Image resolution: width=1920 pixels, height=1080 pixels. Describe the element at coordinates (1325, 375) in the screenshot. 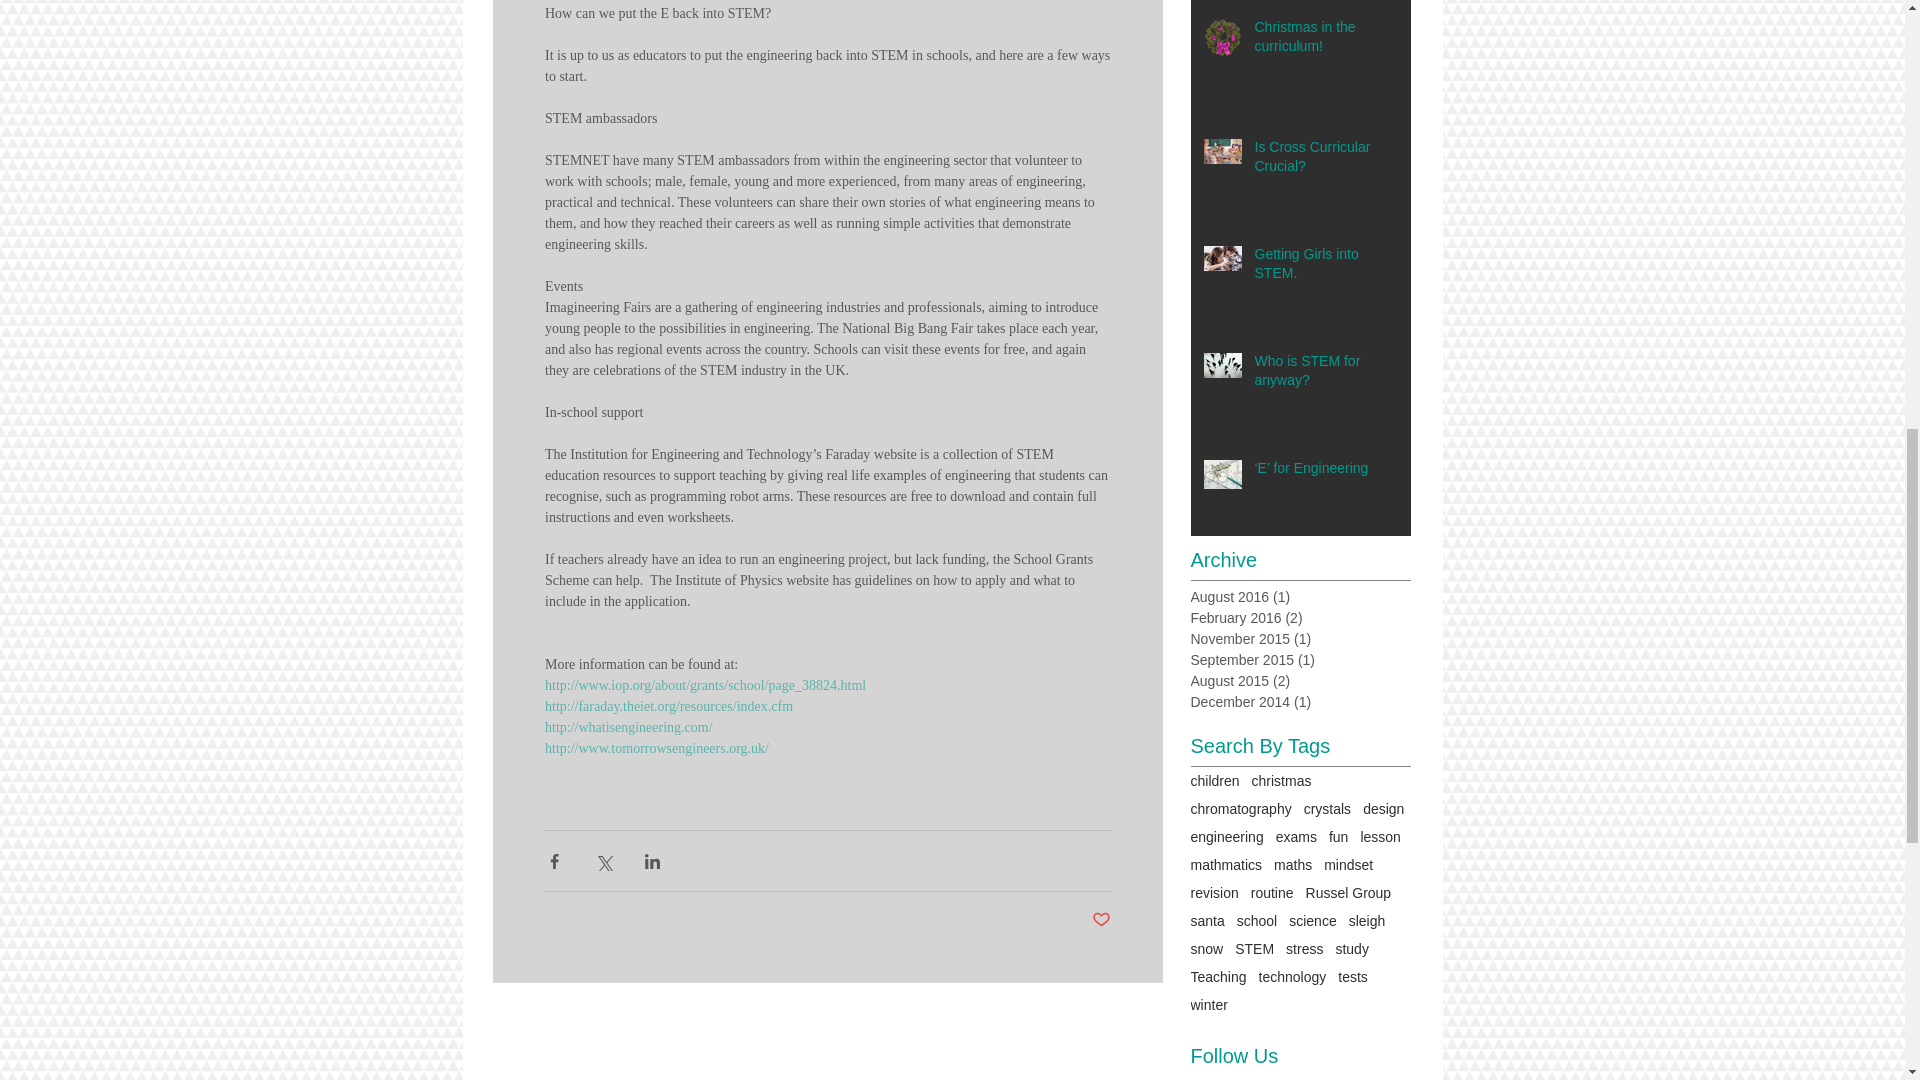

I see `Who is STEM for anyway?` at that location.